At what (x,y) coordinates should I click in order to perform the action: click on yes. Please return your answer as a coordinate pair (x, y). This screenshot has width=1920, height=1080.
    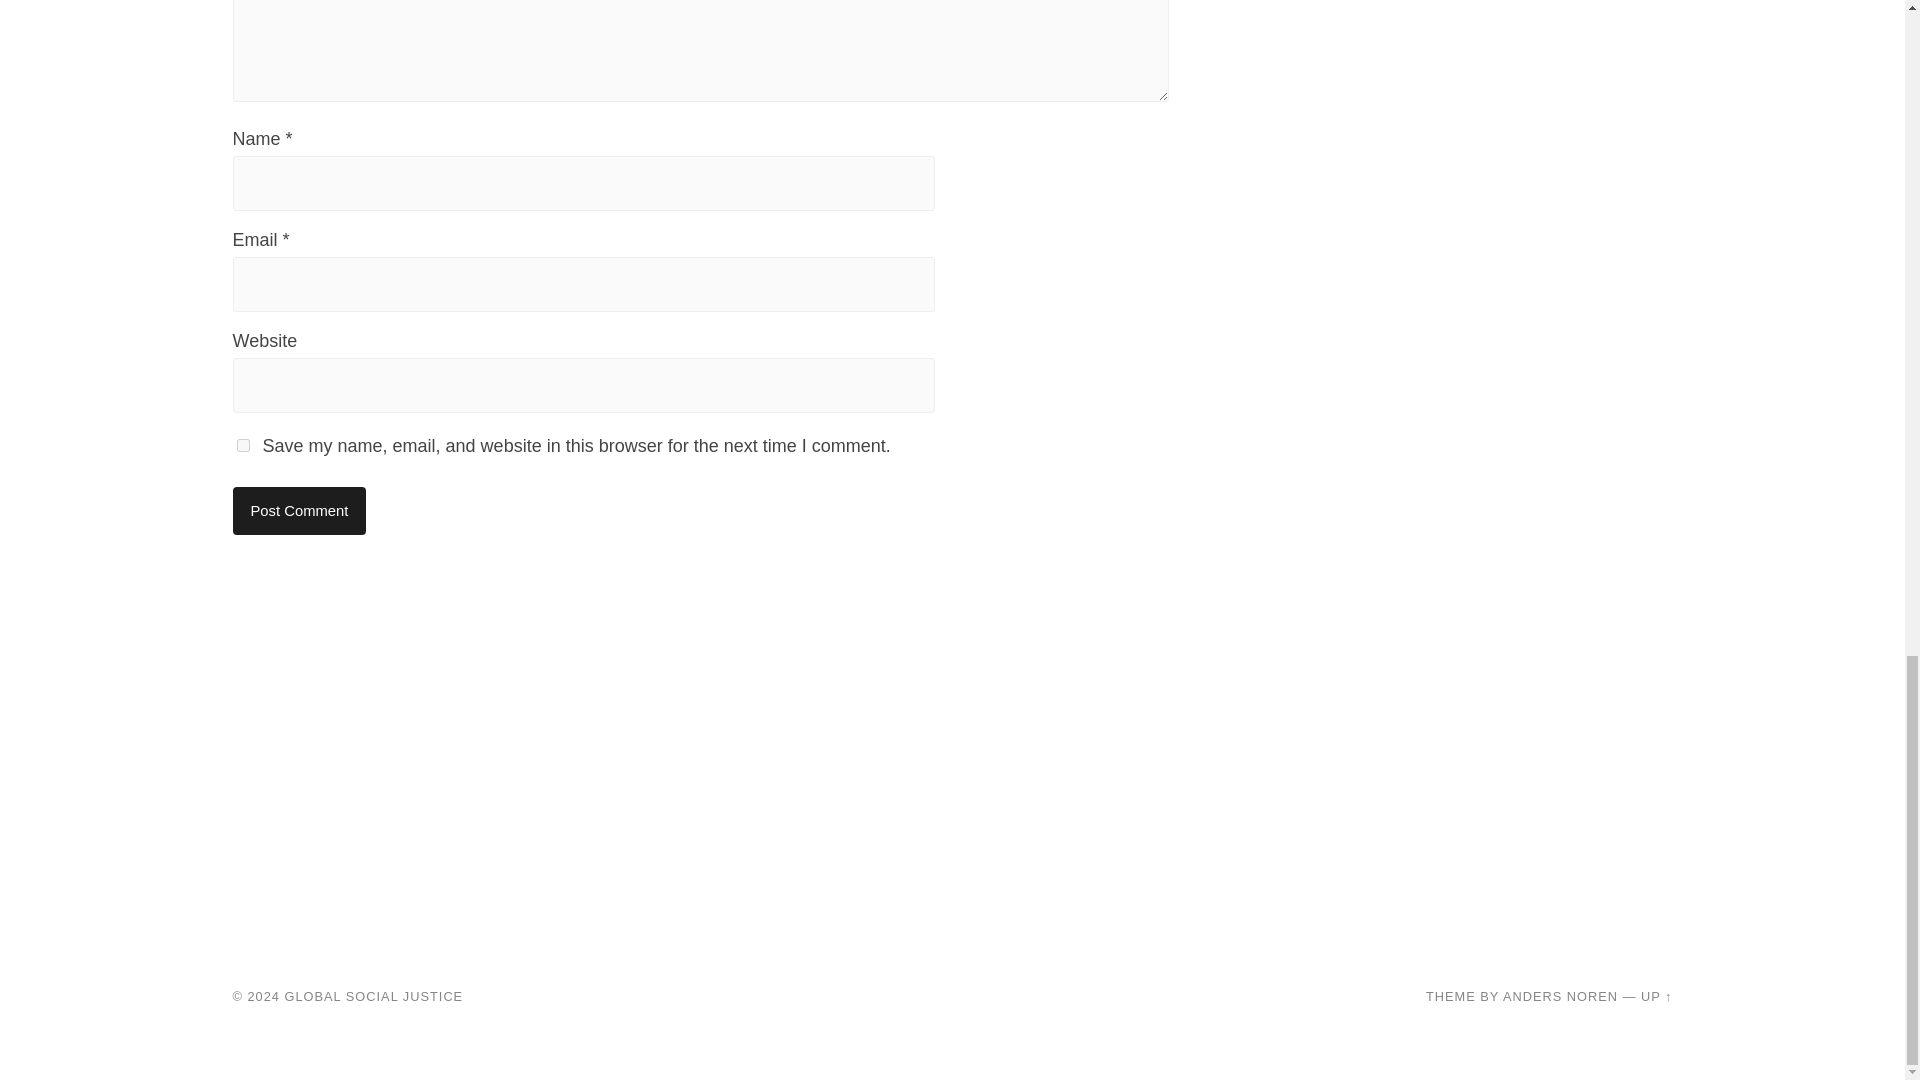
    Looking at the image, I should click on (242, 445).